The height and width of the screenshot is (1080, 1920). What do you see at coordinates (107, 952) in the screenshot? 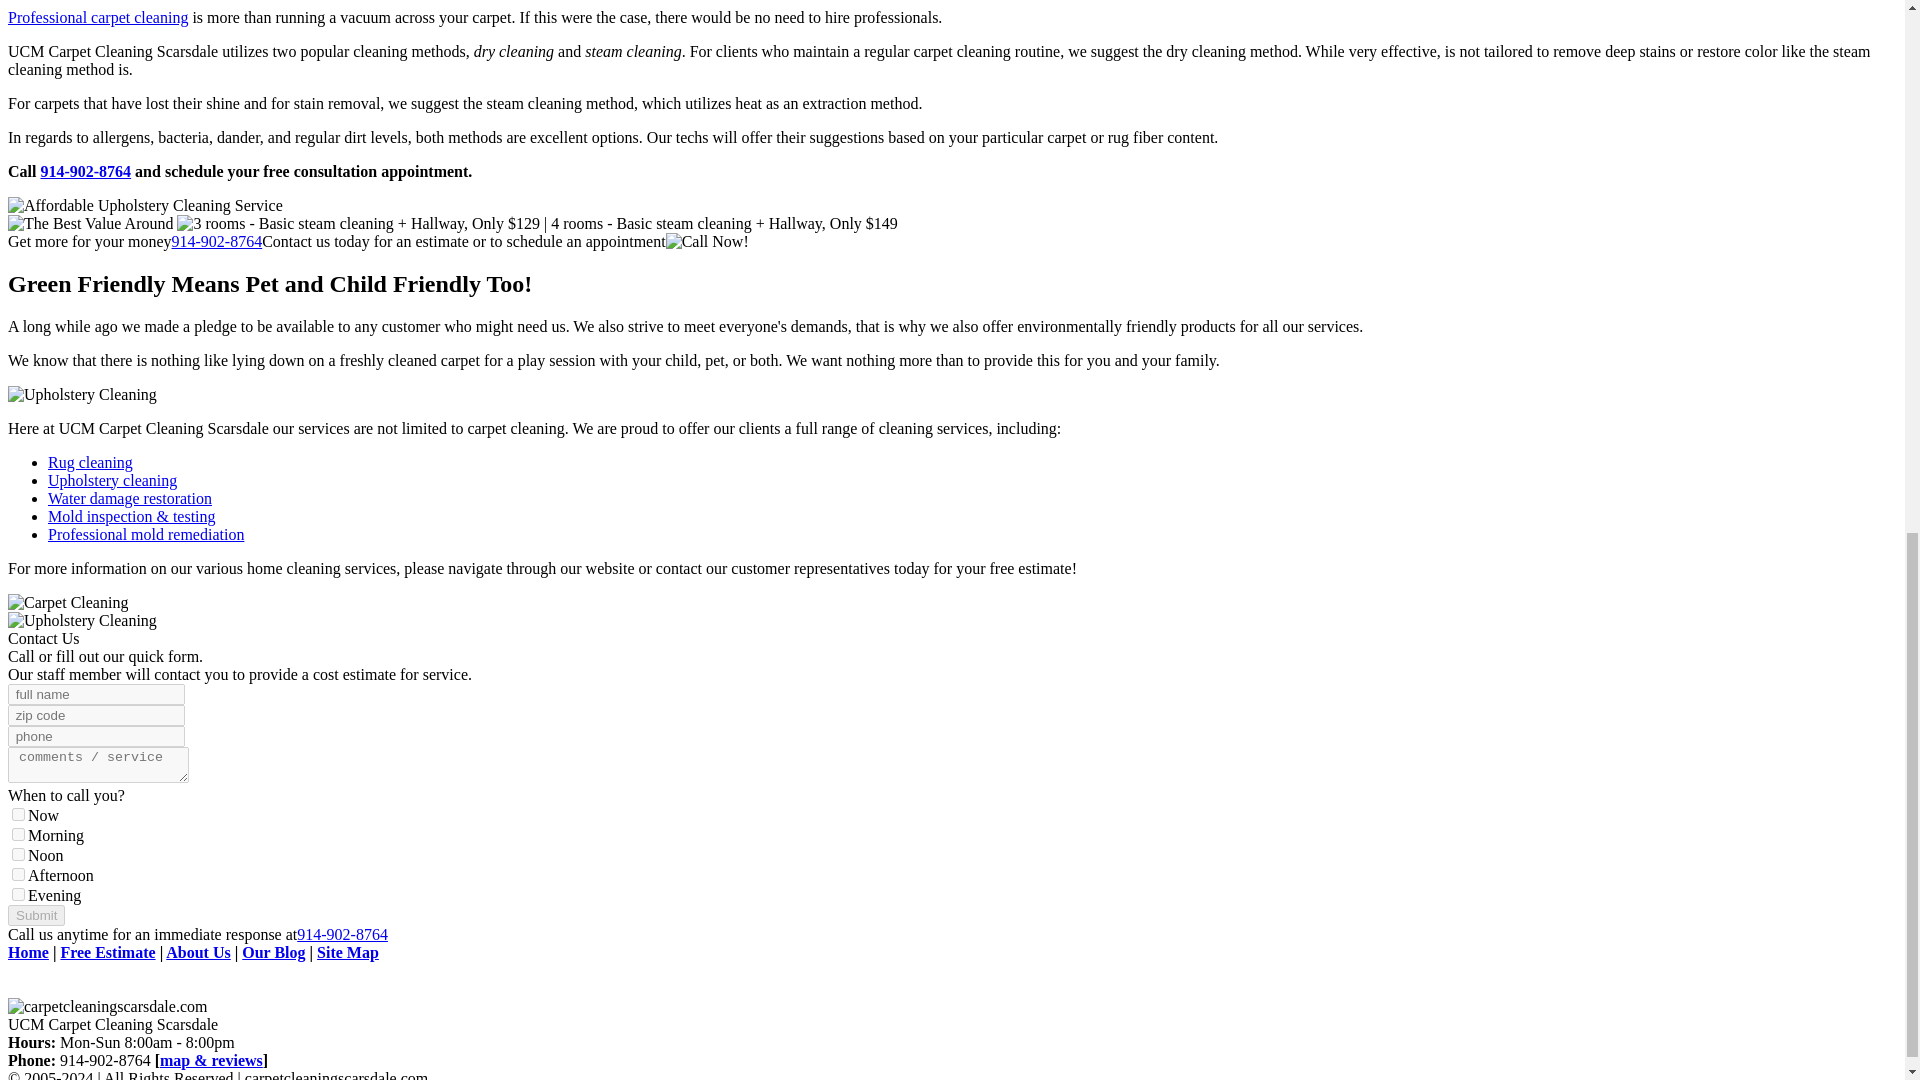
I see `Free Estimate` at bounding box center [107, 952].